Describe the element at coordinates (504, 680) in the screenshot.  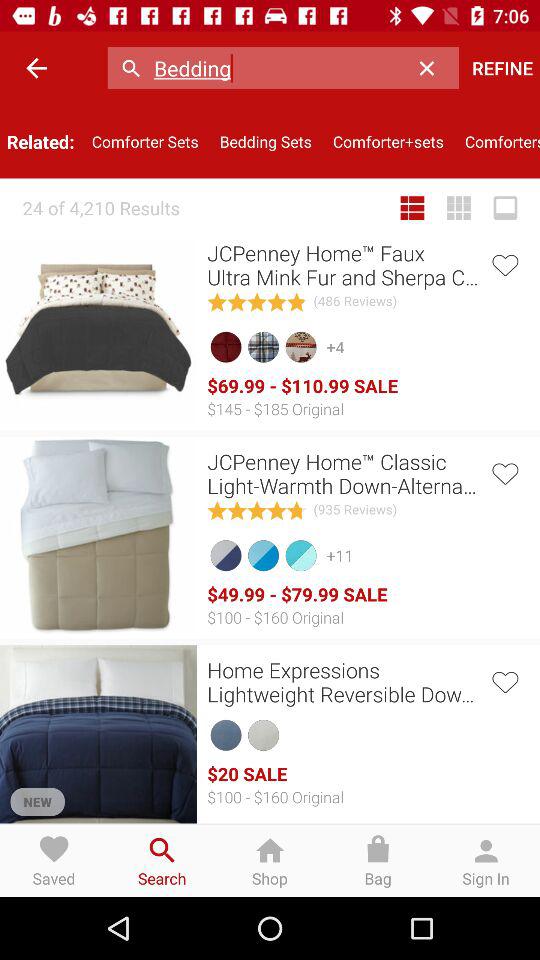
I see `hit the third heart` at that location.